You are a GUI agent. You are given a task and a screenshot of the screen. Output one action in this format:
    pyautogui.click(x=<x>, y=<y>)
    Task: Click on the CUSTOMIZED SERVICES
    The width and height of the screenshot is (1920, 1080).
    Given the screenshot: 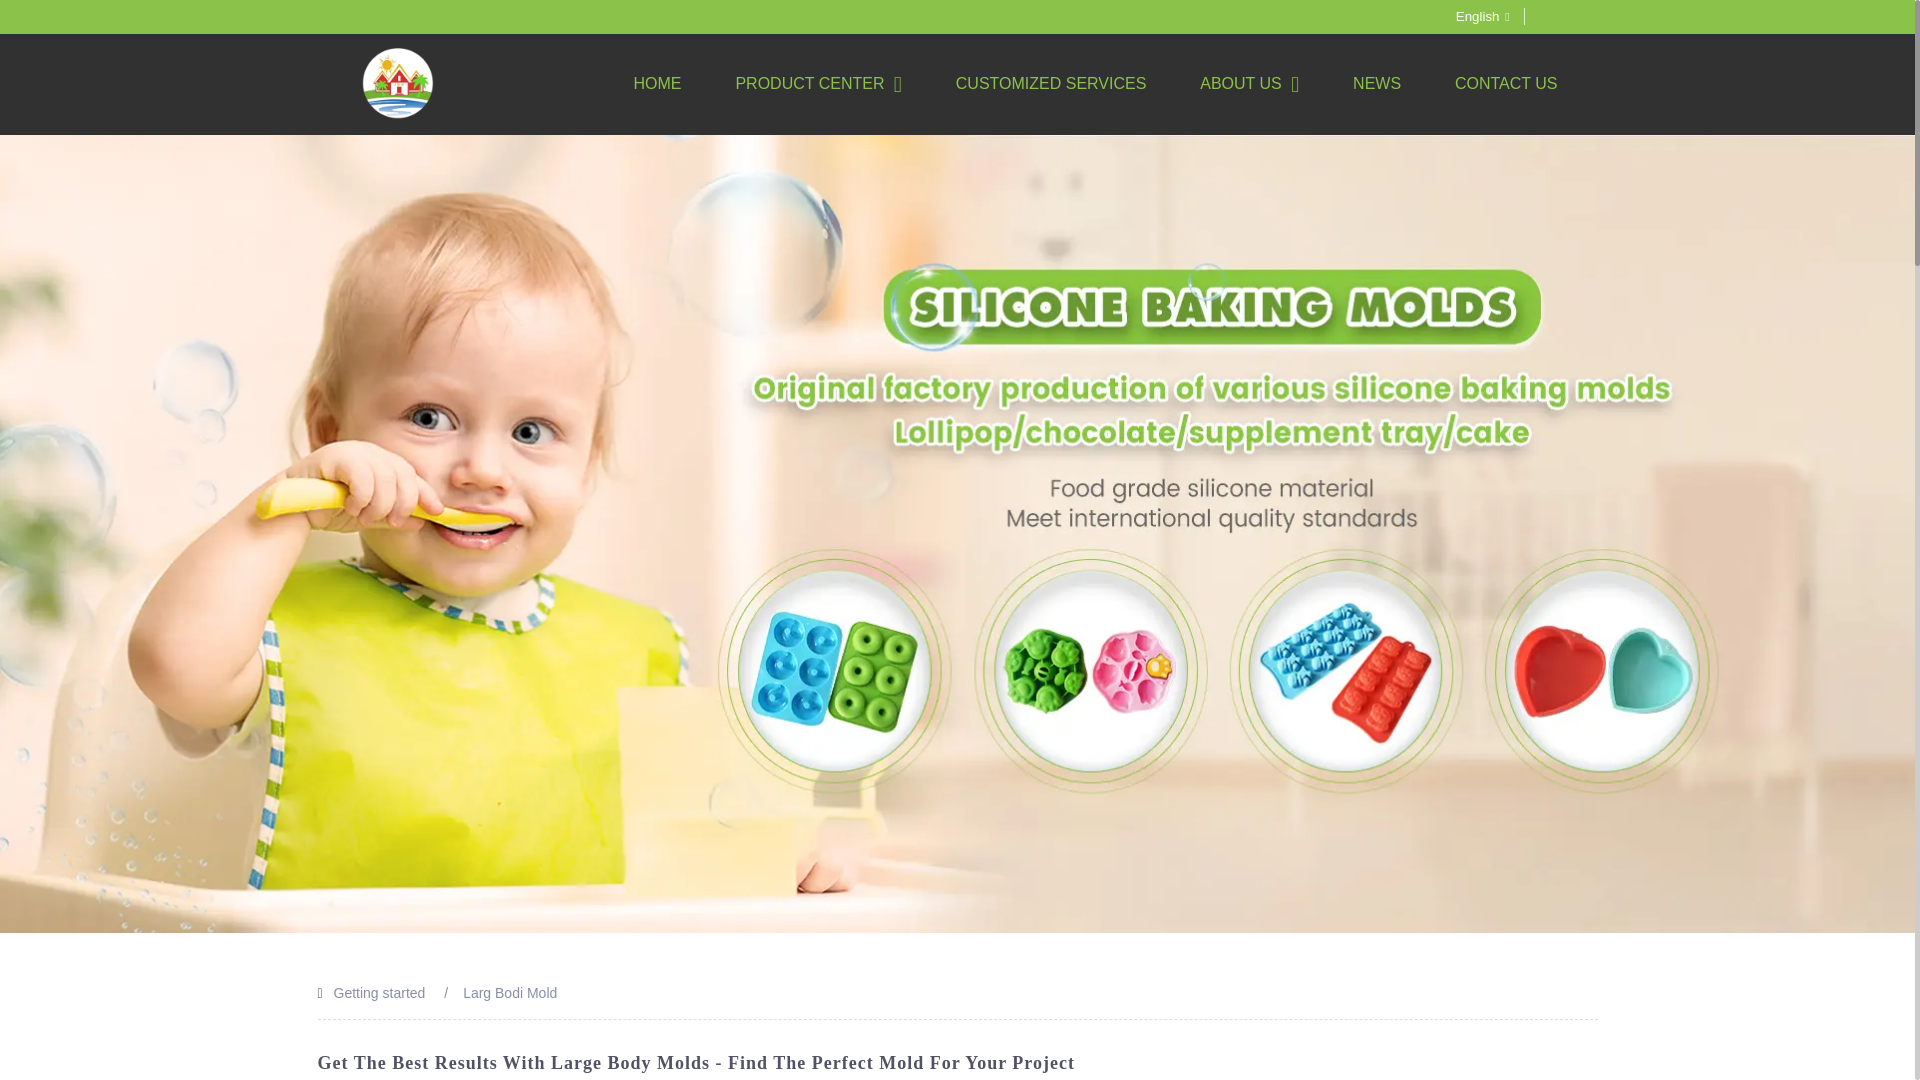 What is the action you would take?
    pyautogui.click(x=1051, y=83)
    